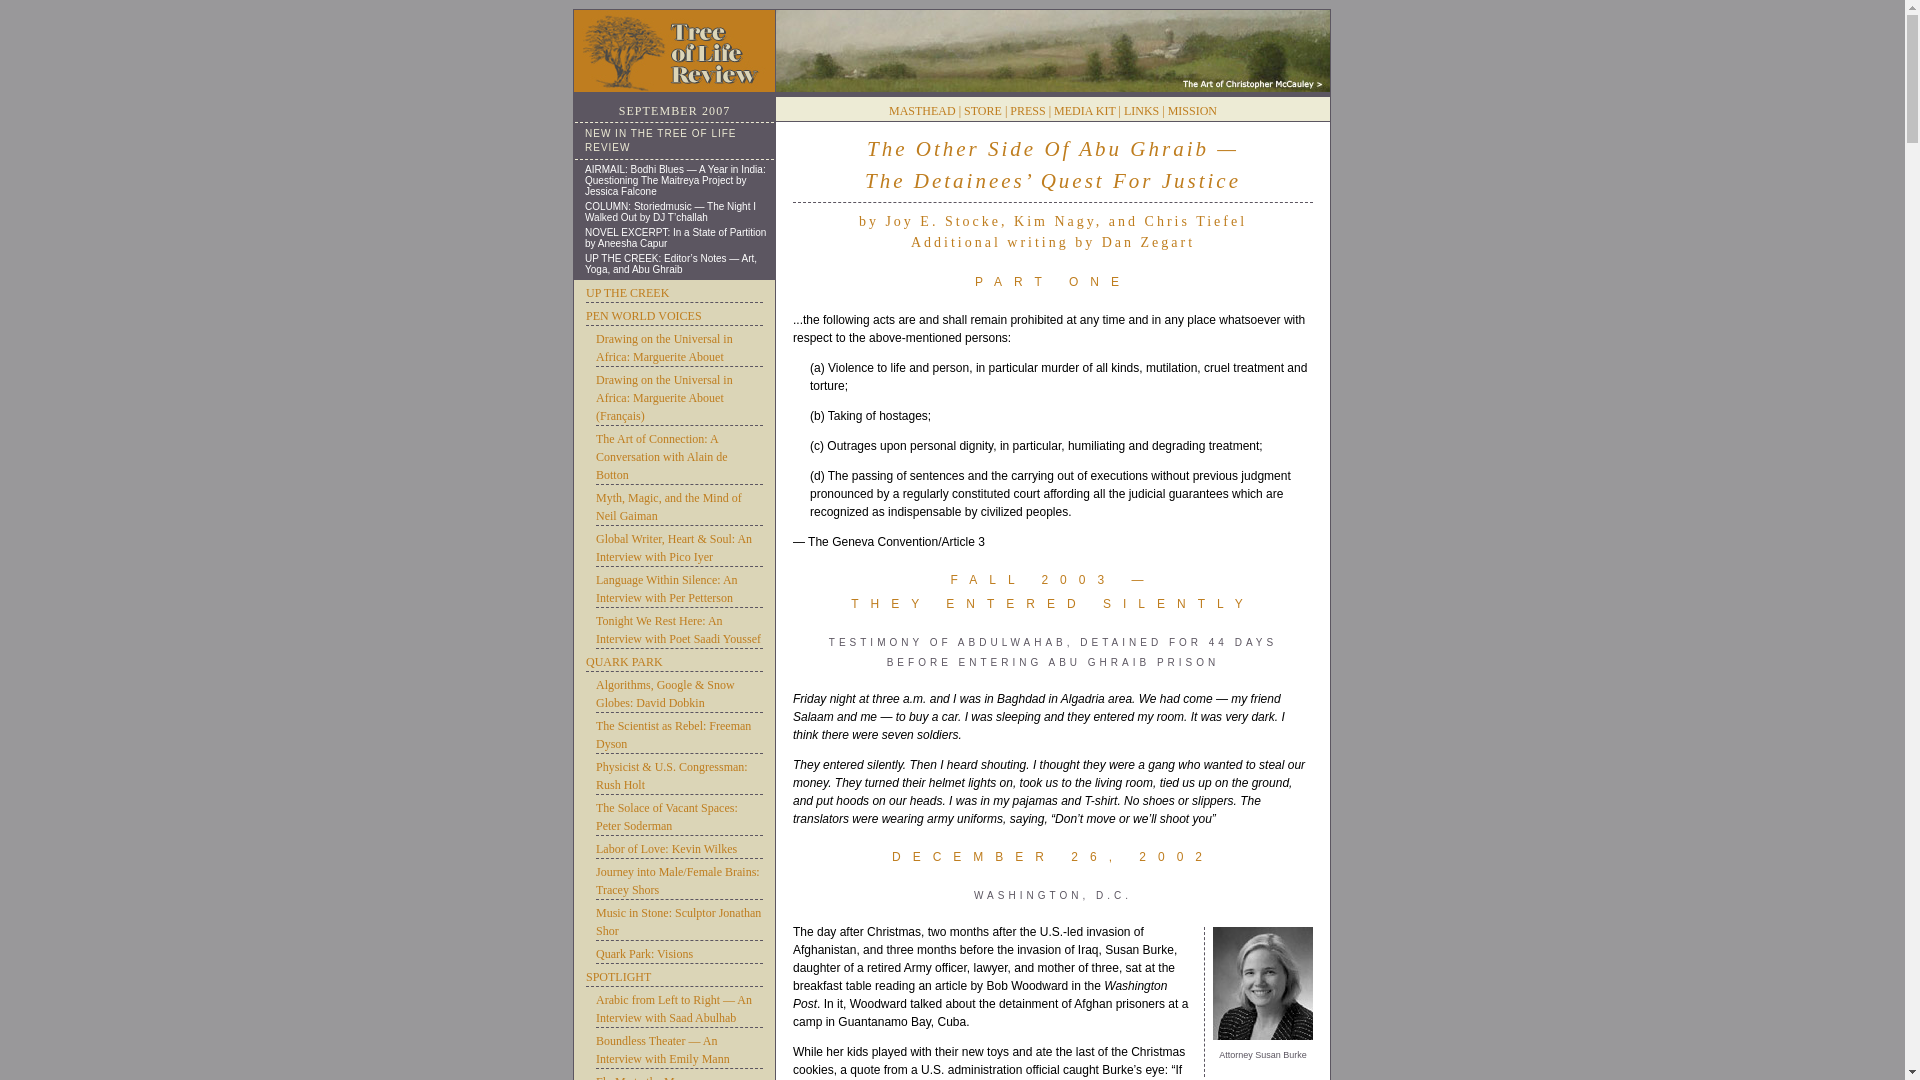 The width and height of the screenshot is (1920, 1080). I want to click on MISSION, so click(1192, 110).